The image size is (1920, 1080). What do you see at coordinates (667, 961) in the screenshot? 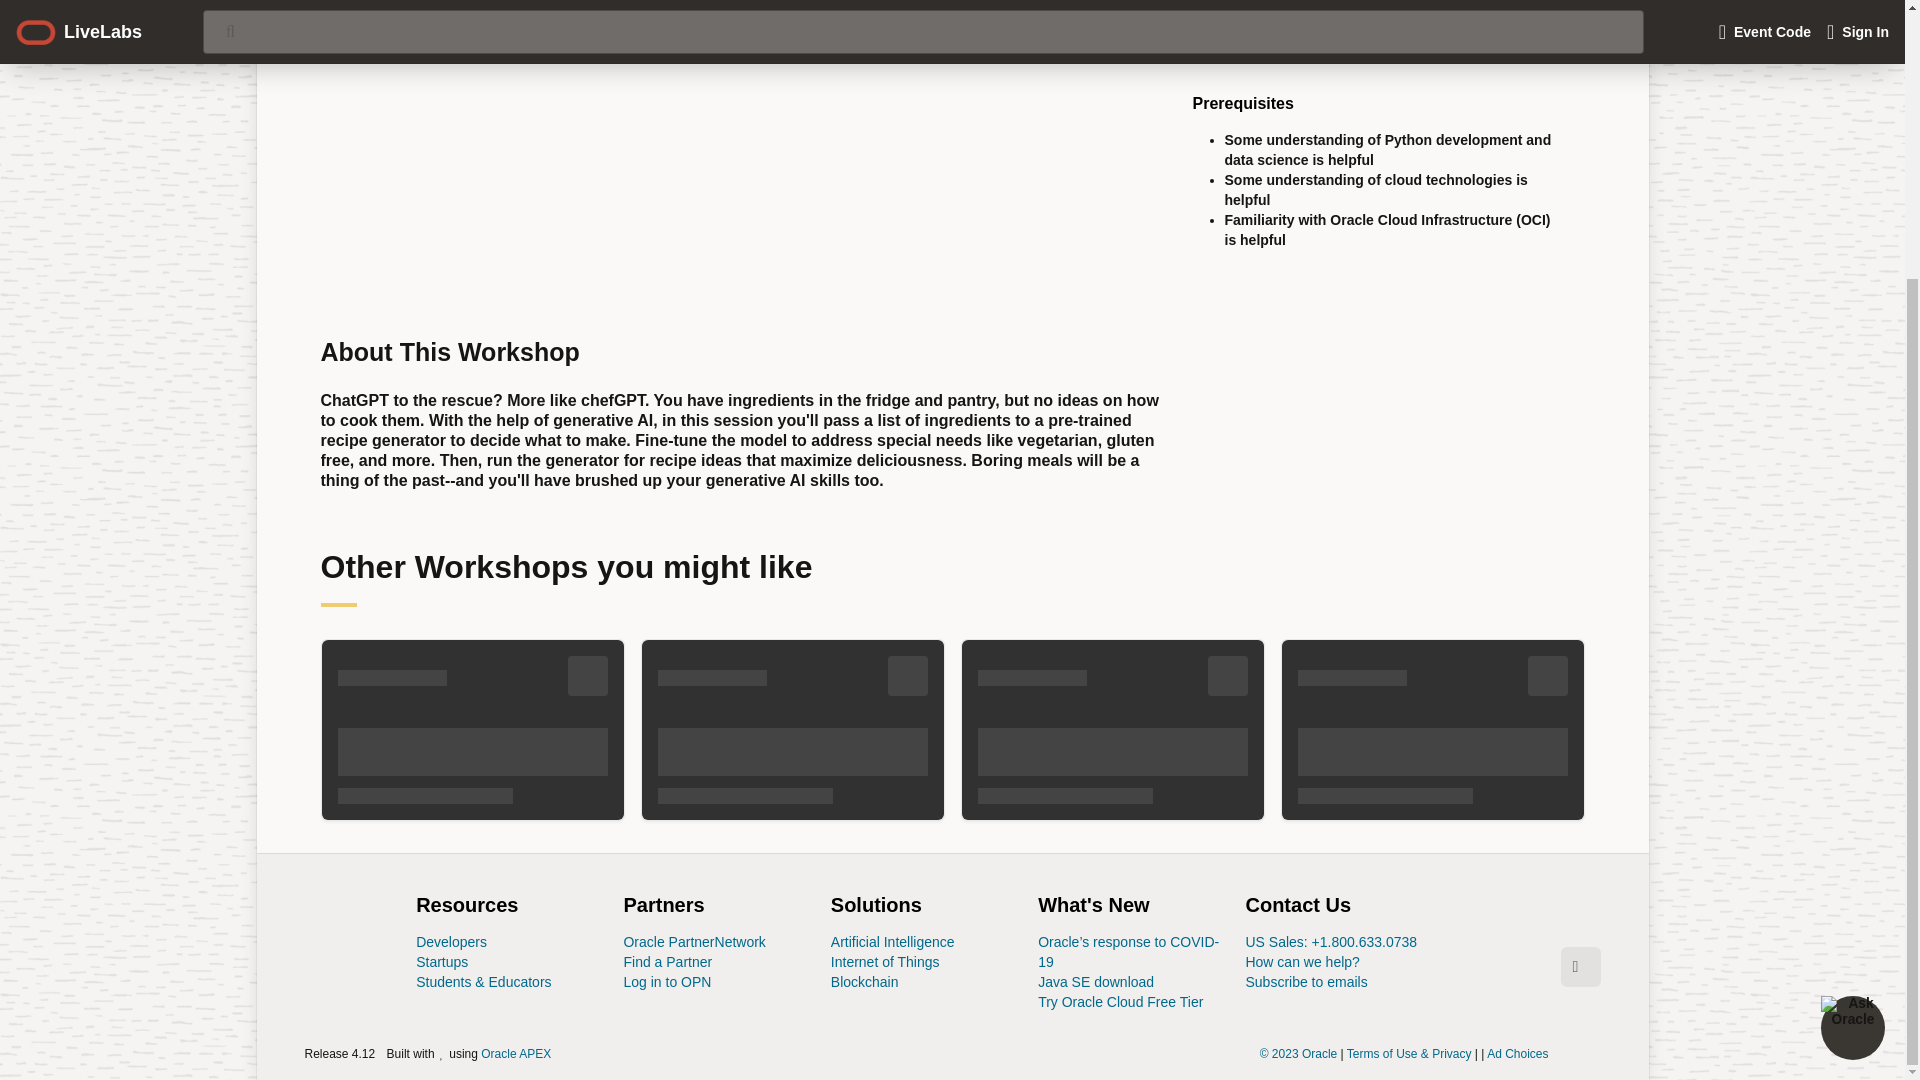
I see `How can we help?` at bounding box center [667, 961].